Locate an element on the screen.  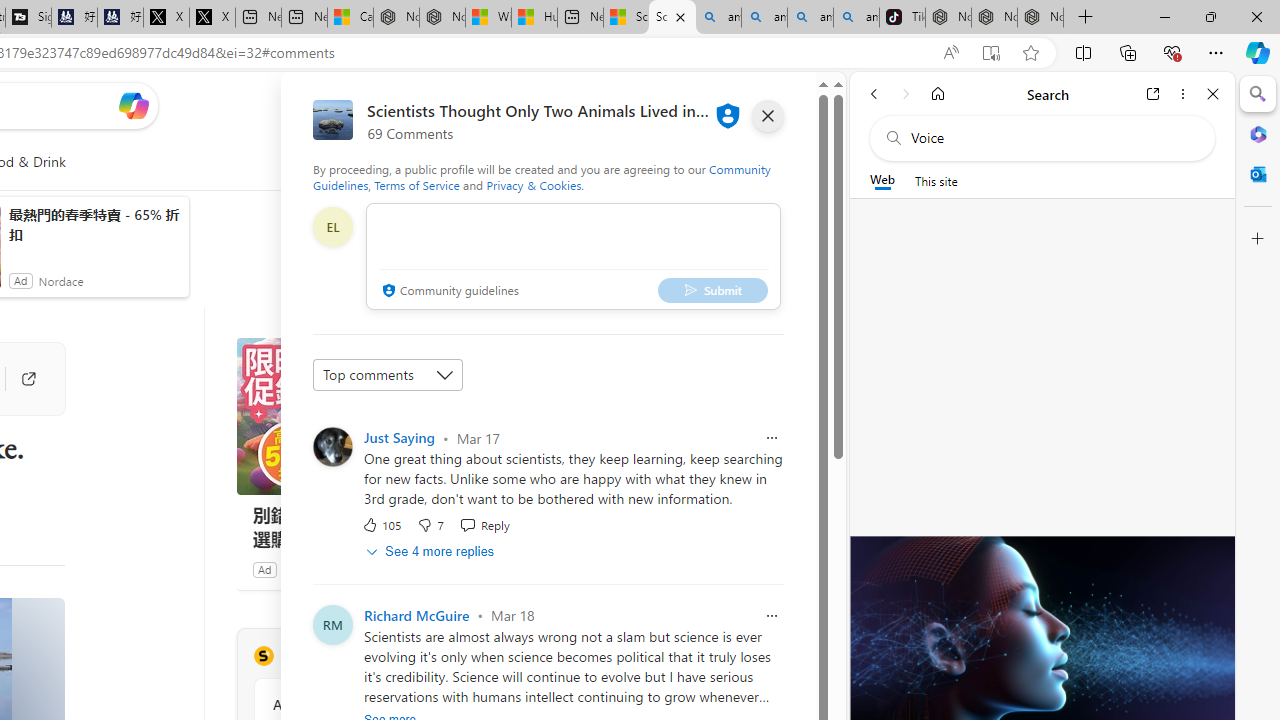
Split screen is located at coordinates (1083, 52).